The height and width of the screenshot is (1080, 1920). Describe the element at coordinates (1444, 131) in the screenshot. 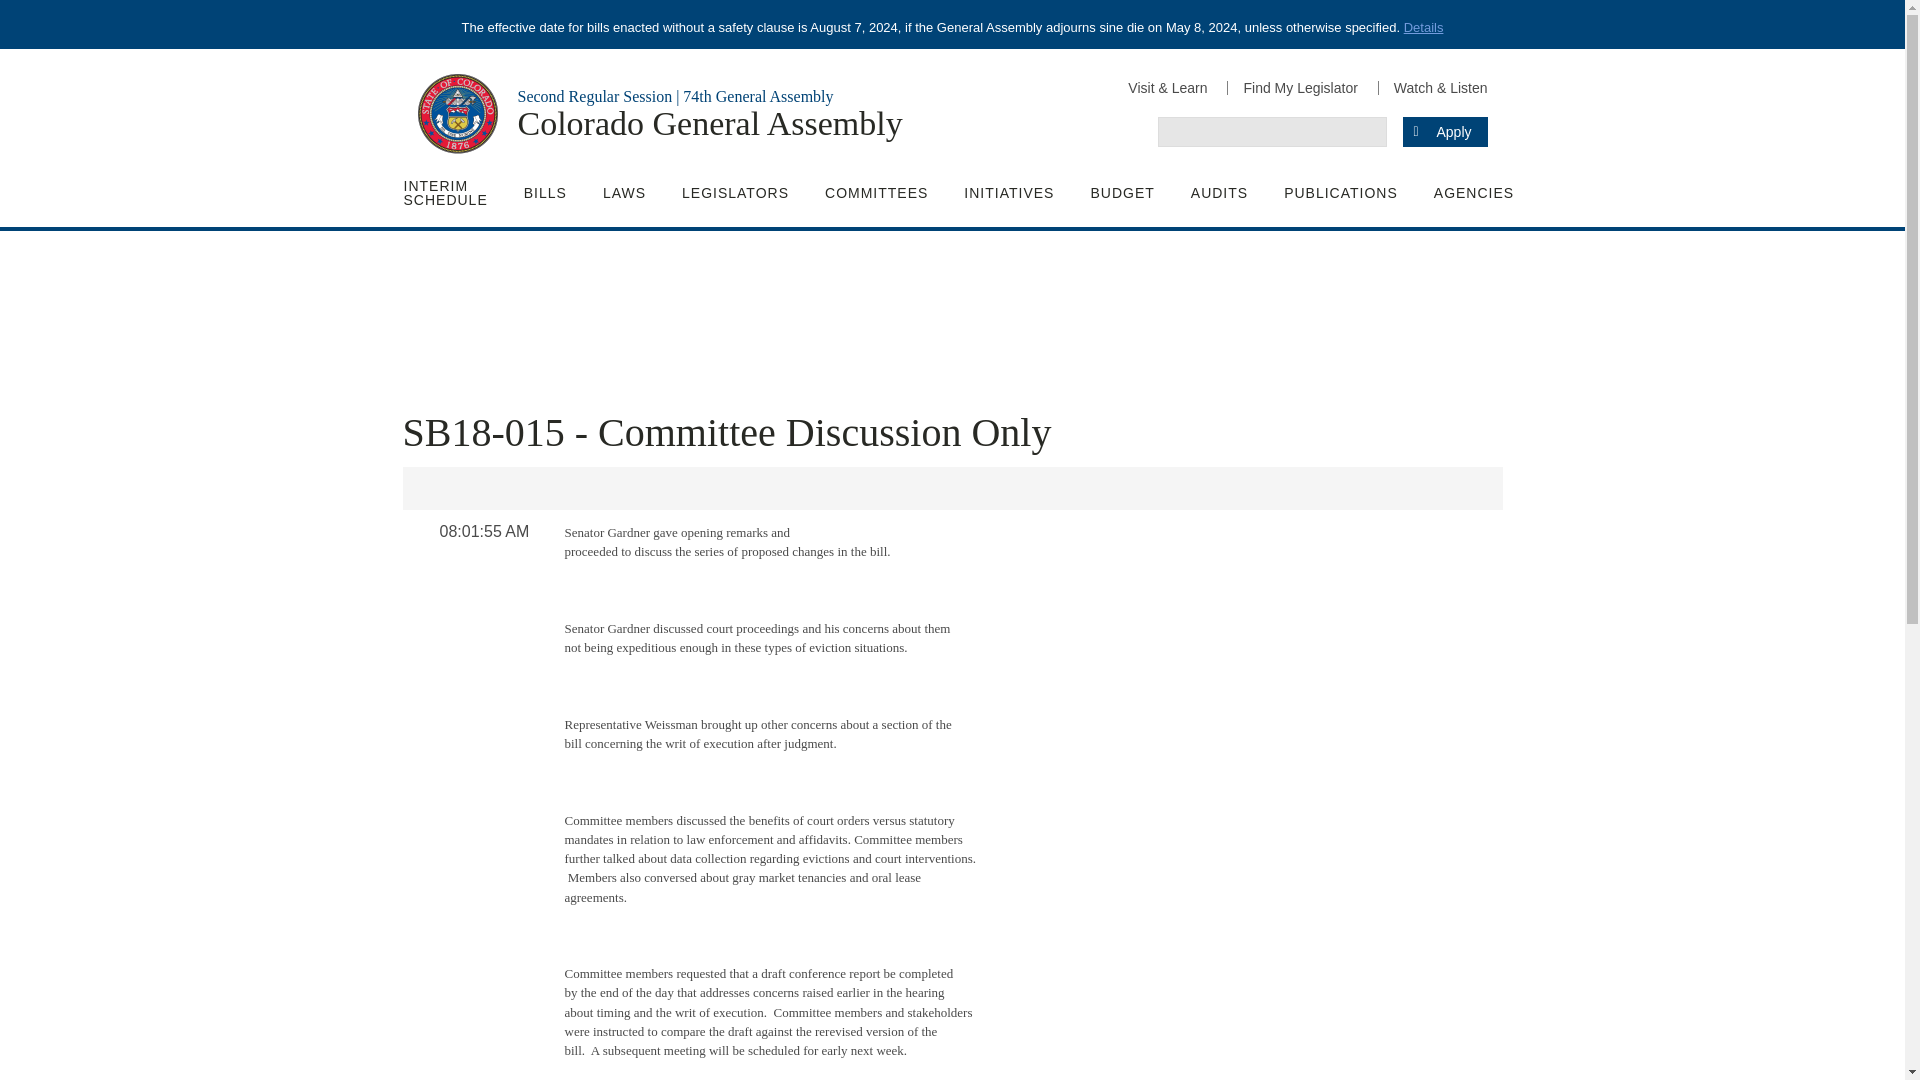

I see `Apply` at that location.